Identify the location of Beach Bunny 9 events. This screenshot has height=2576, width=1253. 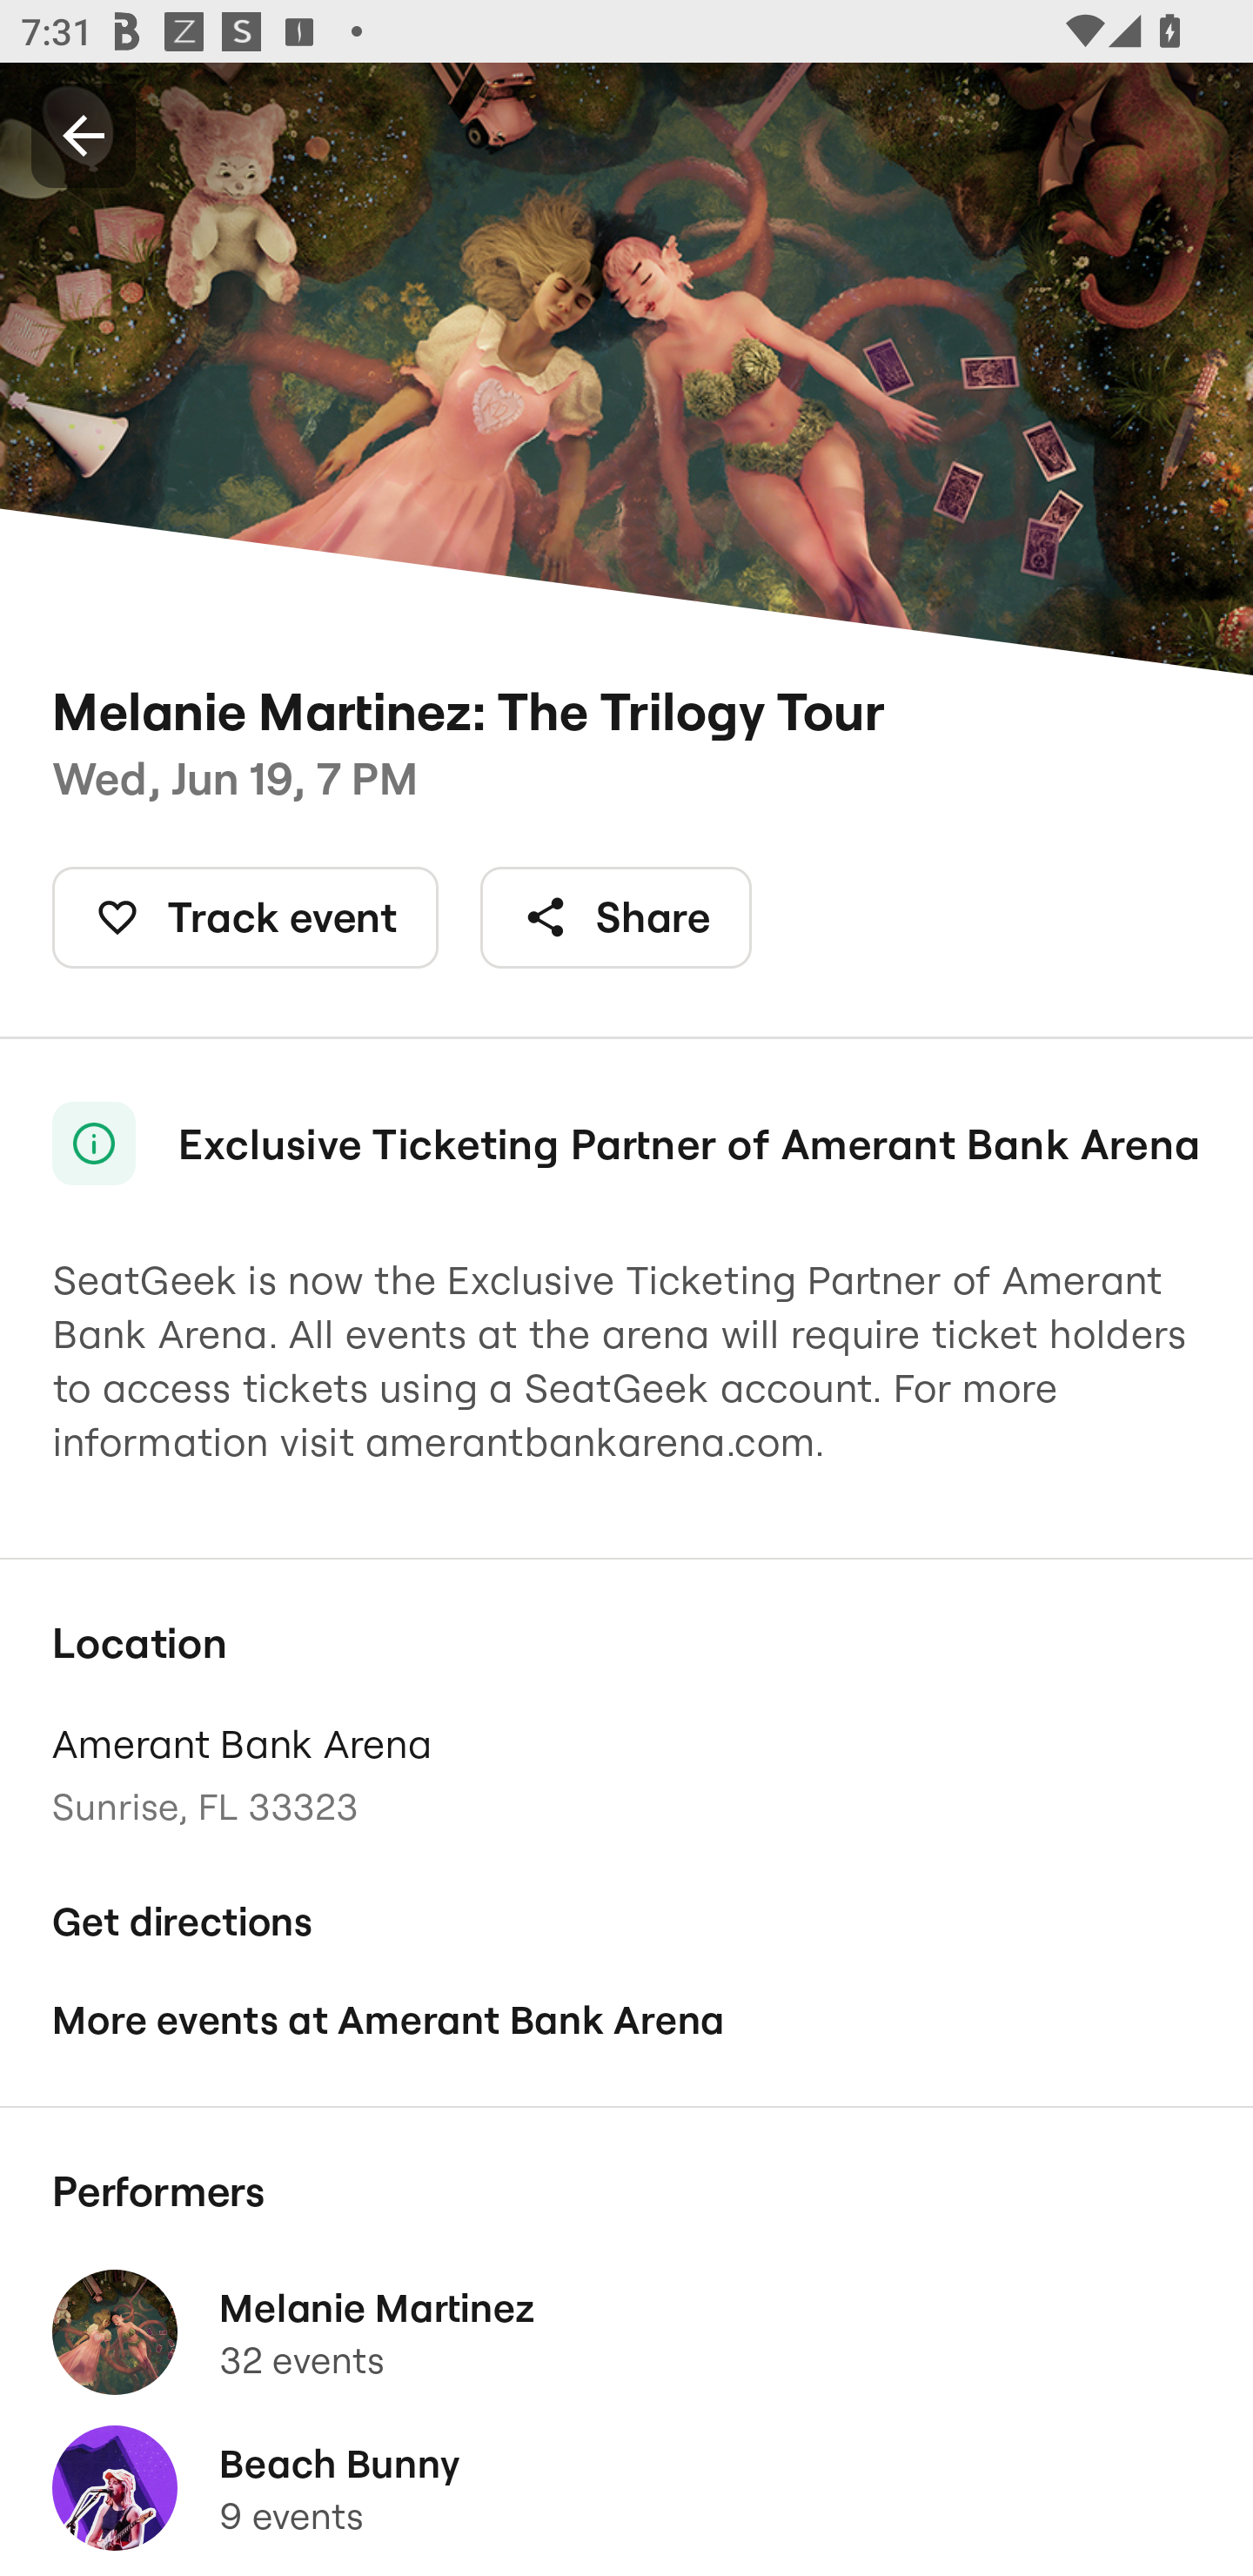
(626, 2488).